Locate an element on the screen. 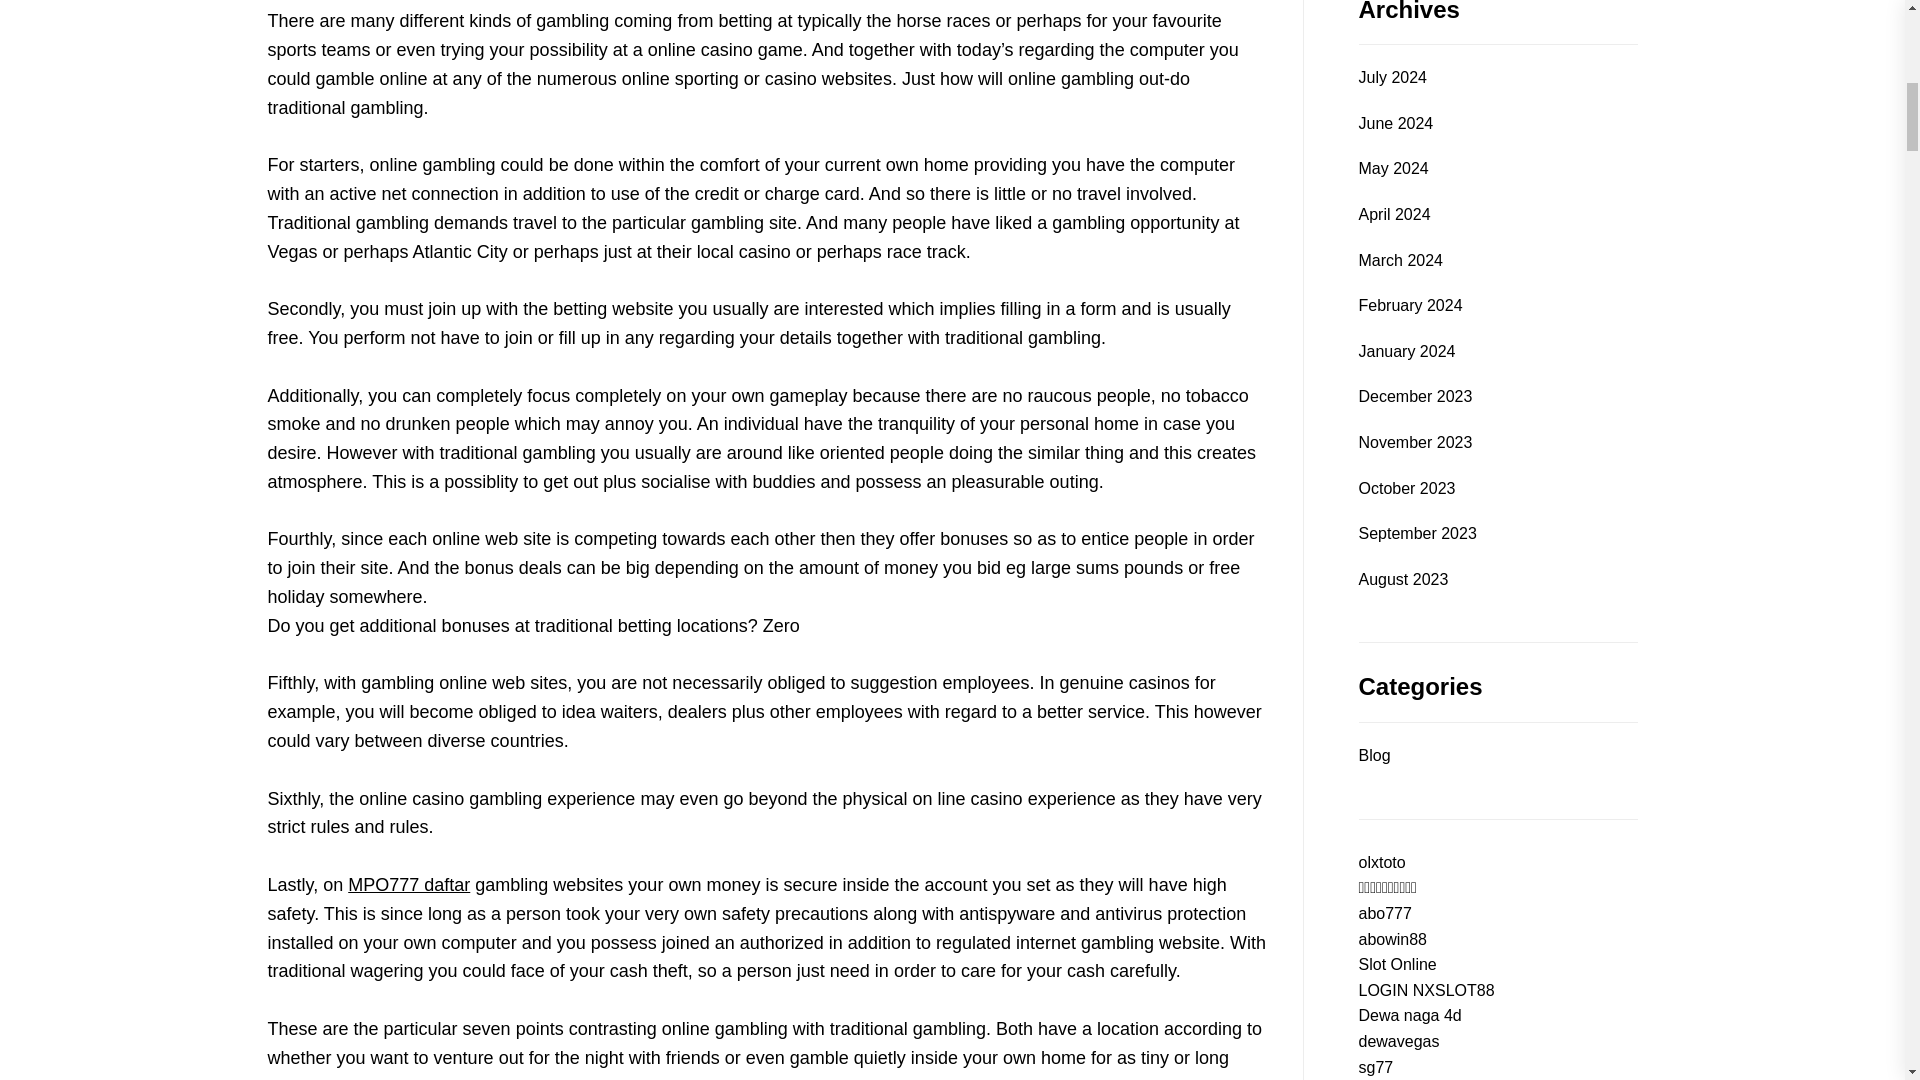 The width and height of the screenshot is (1920, 1080). June 2024 is located at coordinates (1394, 124).